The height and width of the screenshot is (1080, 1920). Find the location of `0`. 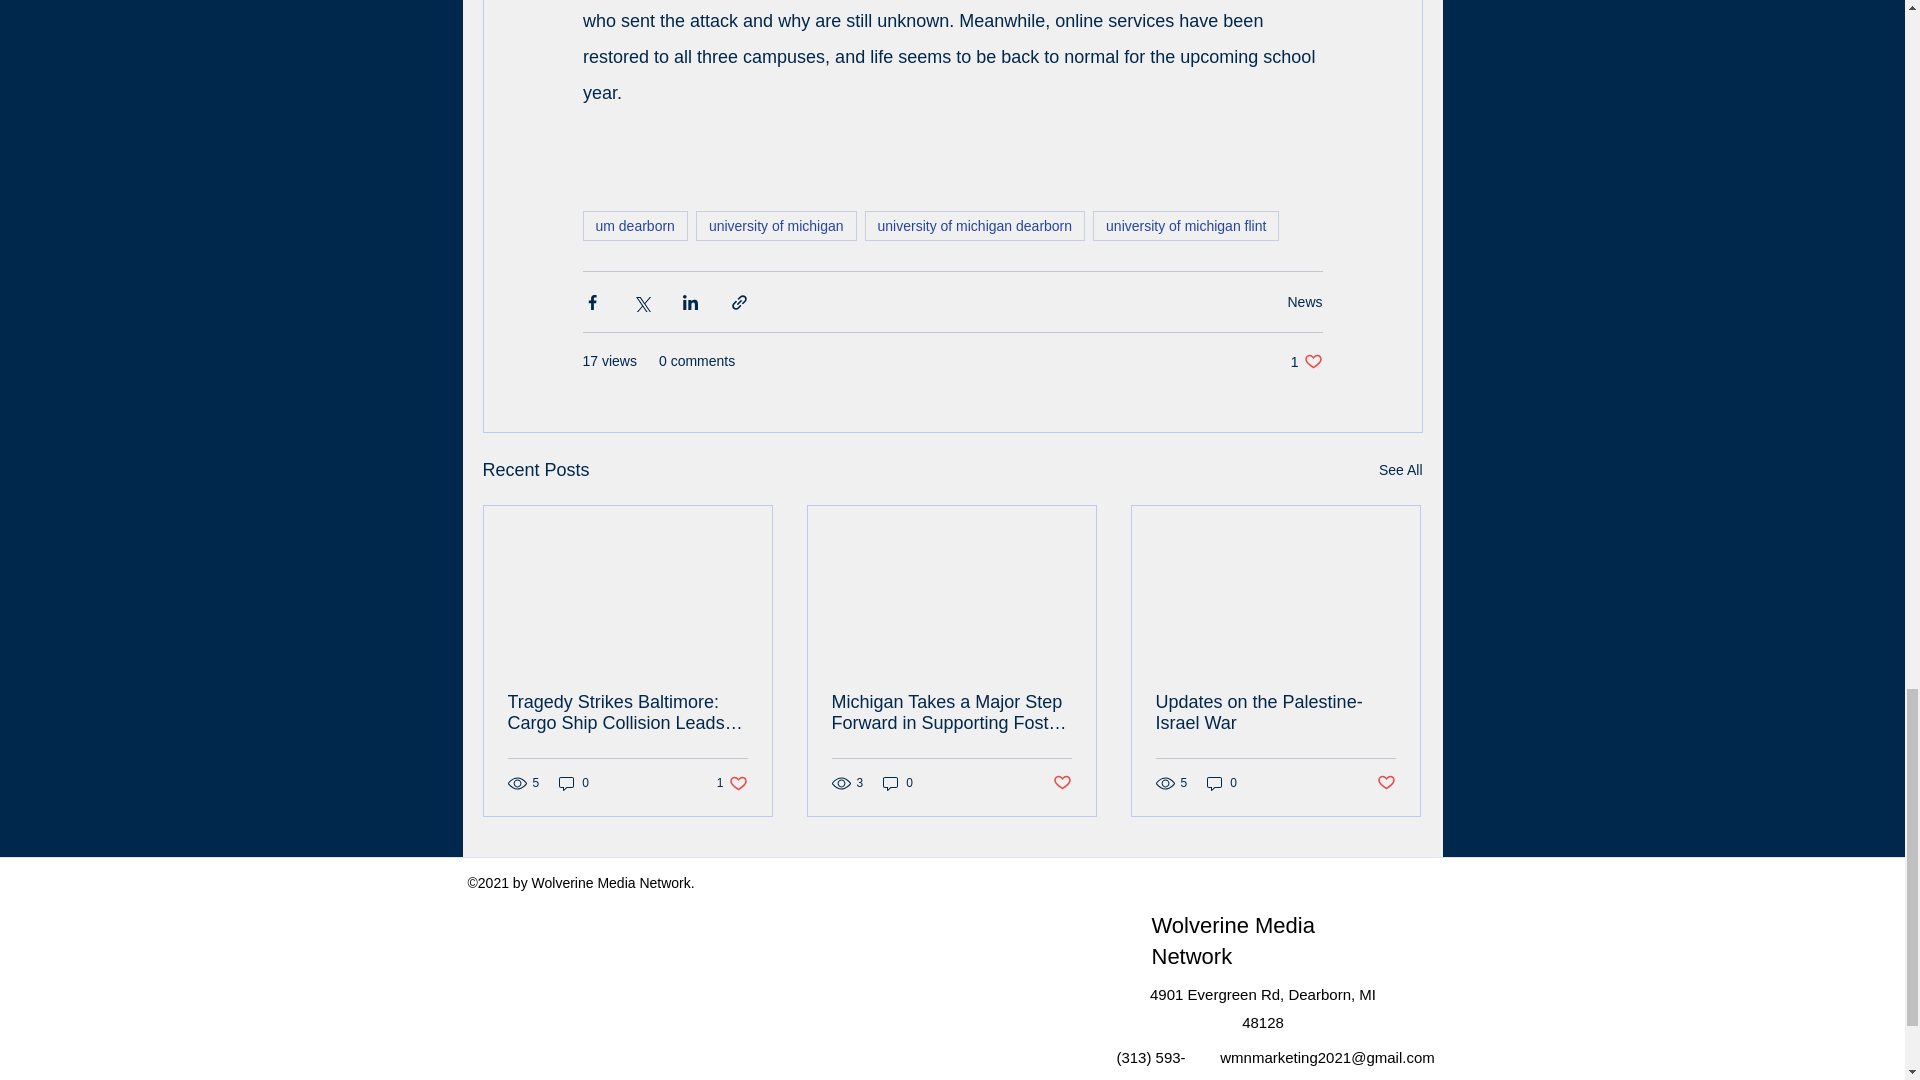

0 is located at coordinates (1400, 470).